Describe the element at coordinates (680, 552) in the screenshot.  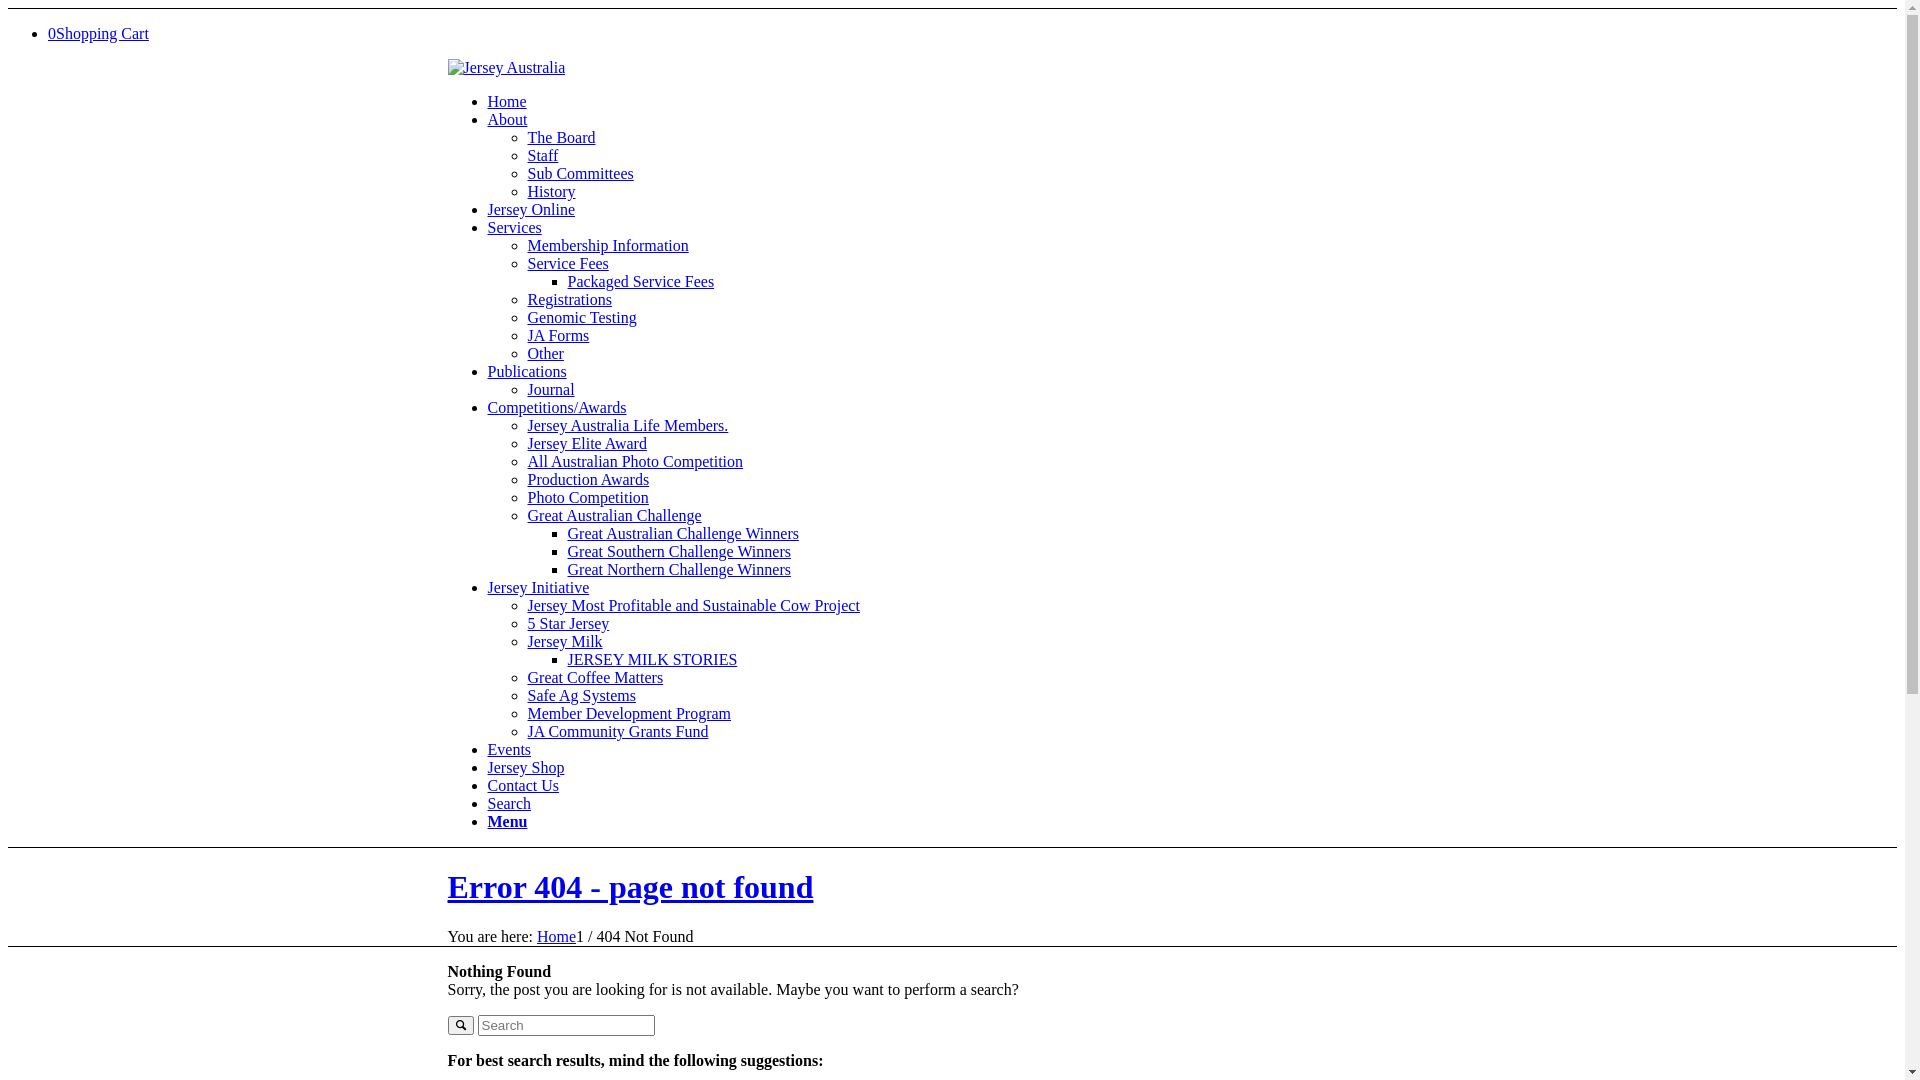
I see `Great Southern Challenge Winners` at that location.